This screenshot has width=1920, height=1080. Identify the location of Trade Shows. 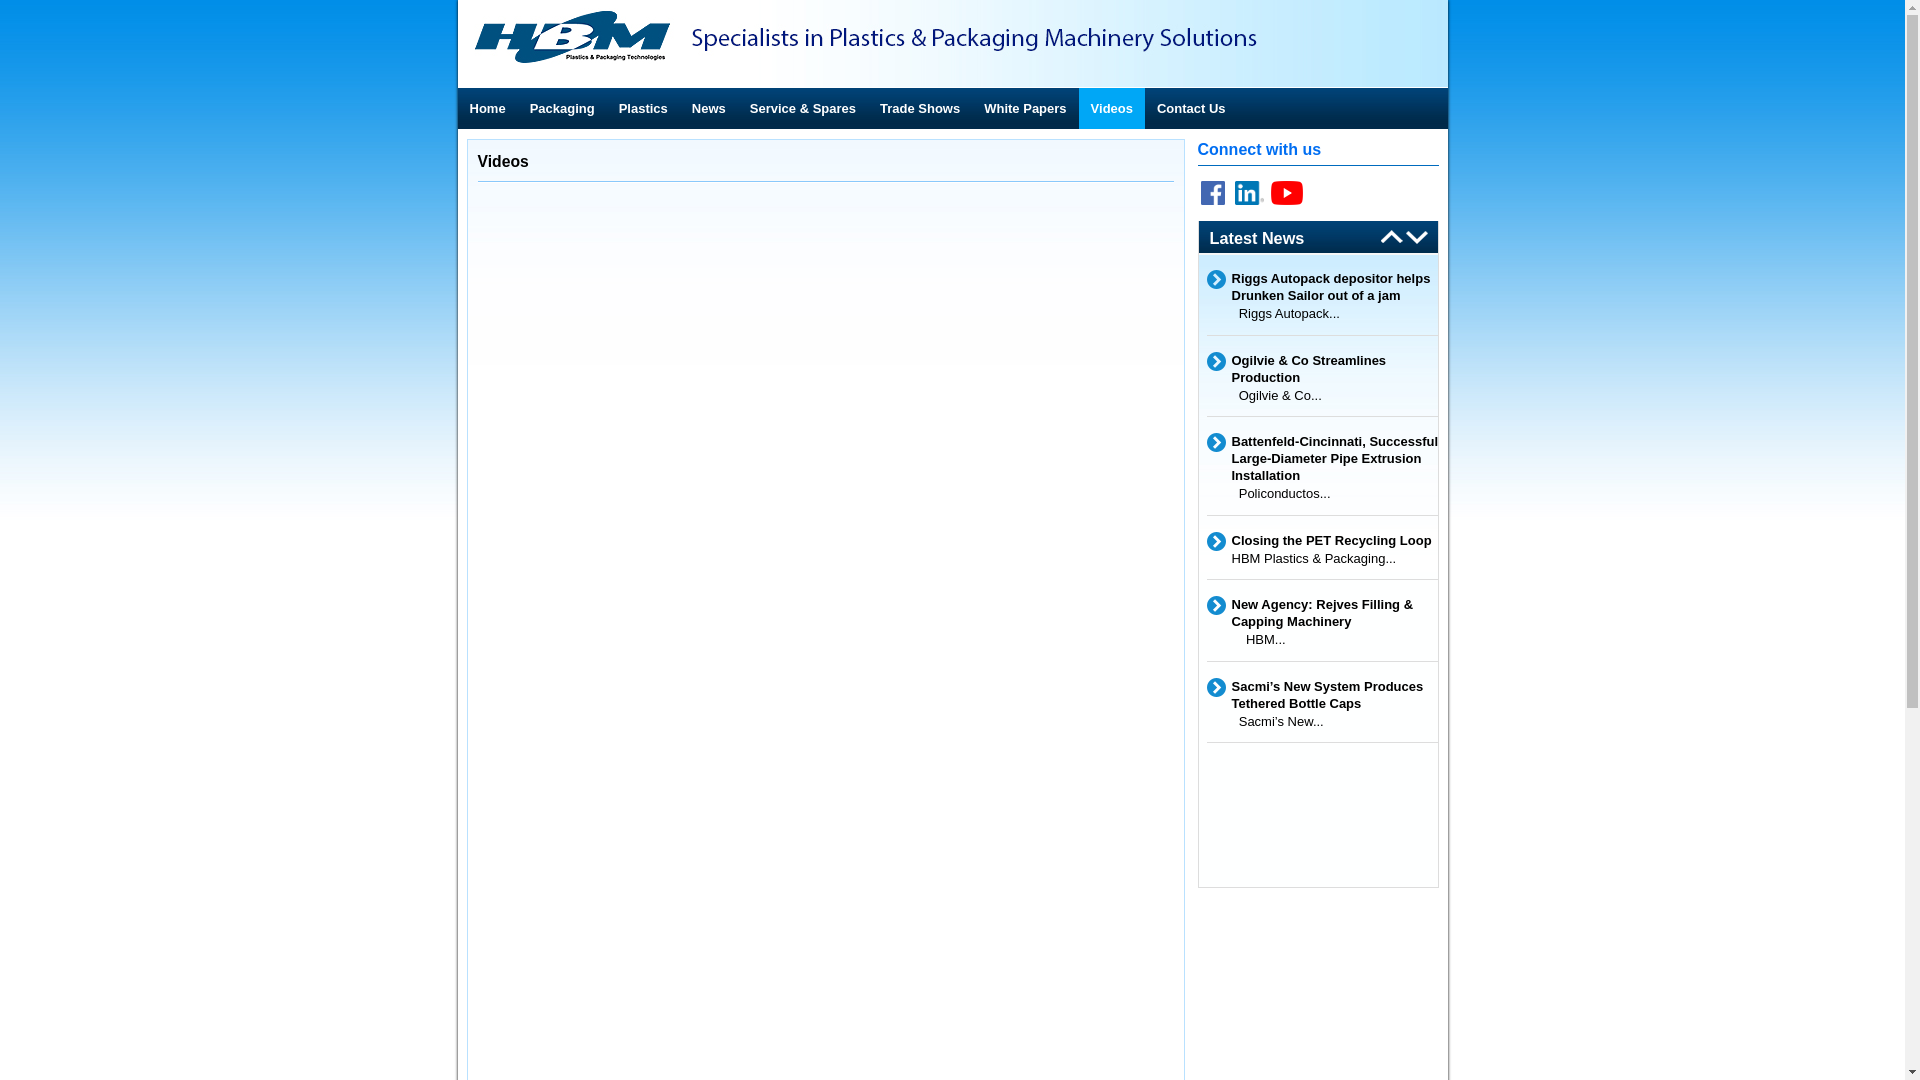
(920, 108).